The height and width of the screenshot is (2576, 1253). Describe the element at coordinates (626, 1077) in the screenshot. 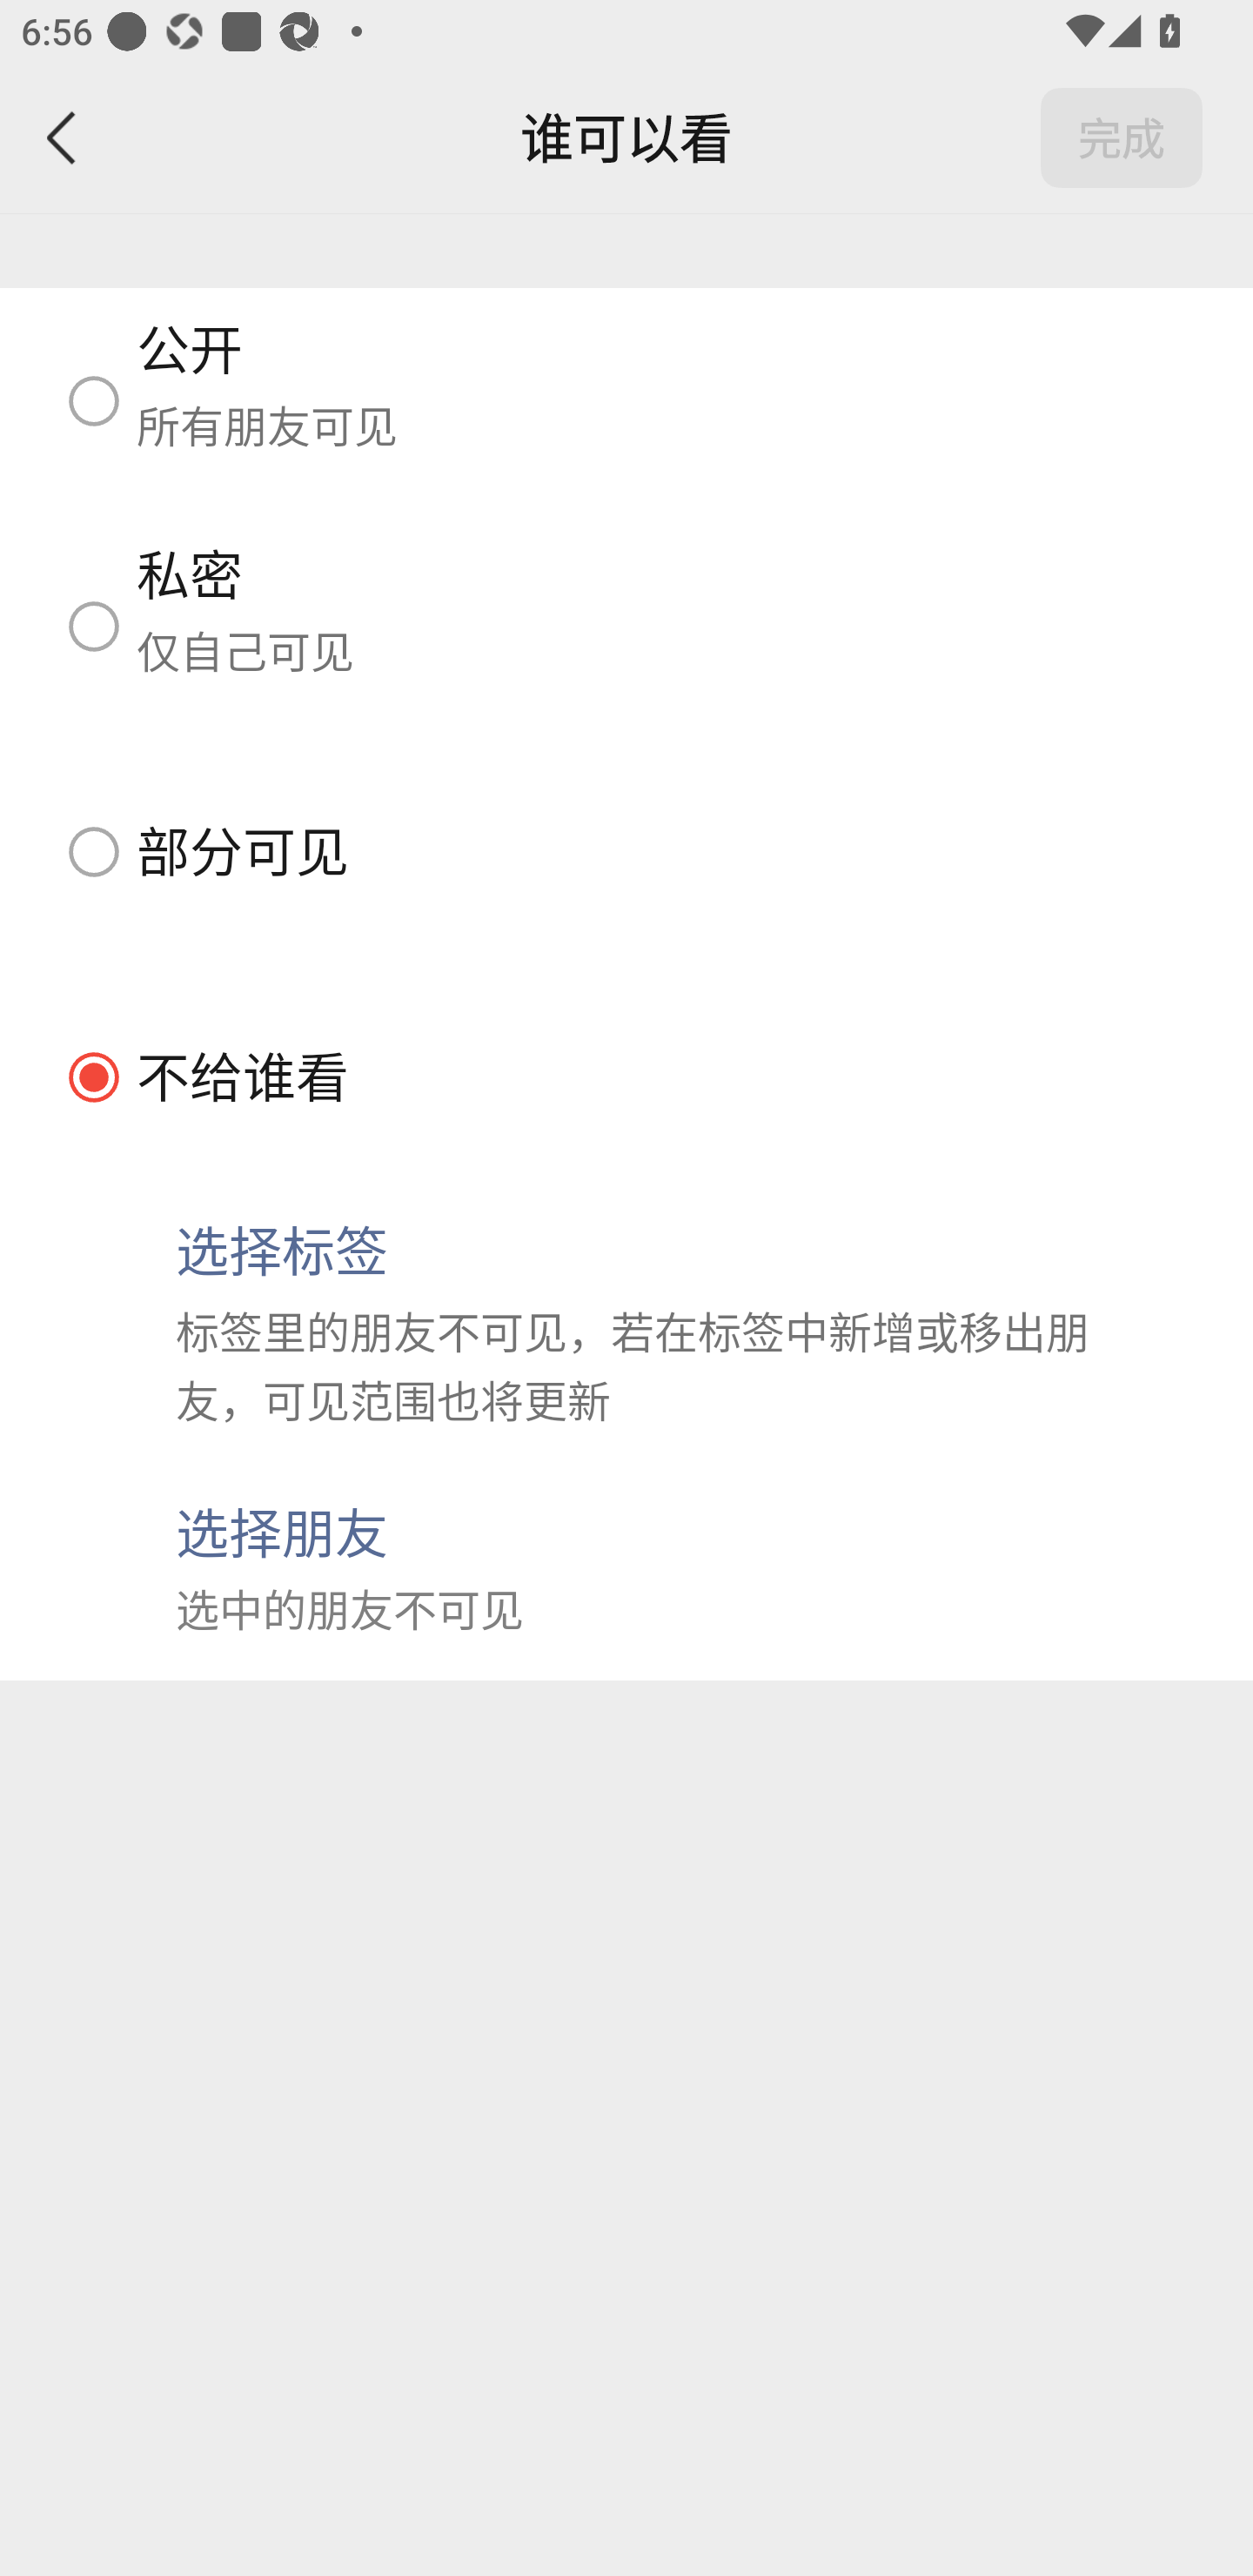

I see `已选中 不给谁看` at that location.